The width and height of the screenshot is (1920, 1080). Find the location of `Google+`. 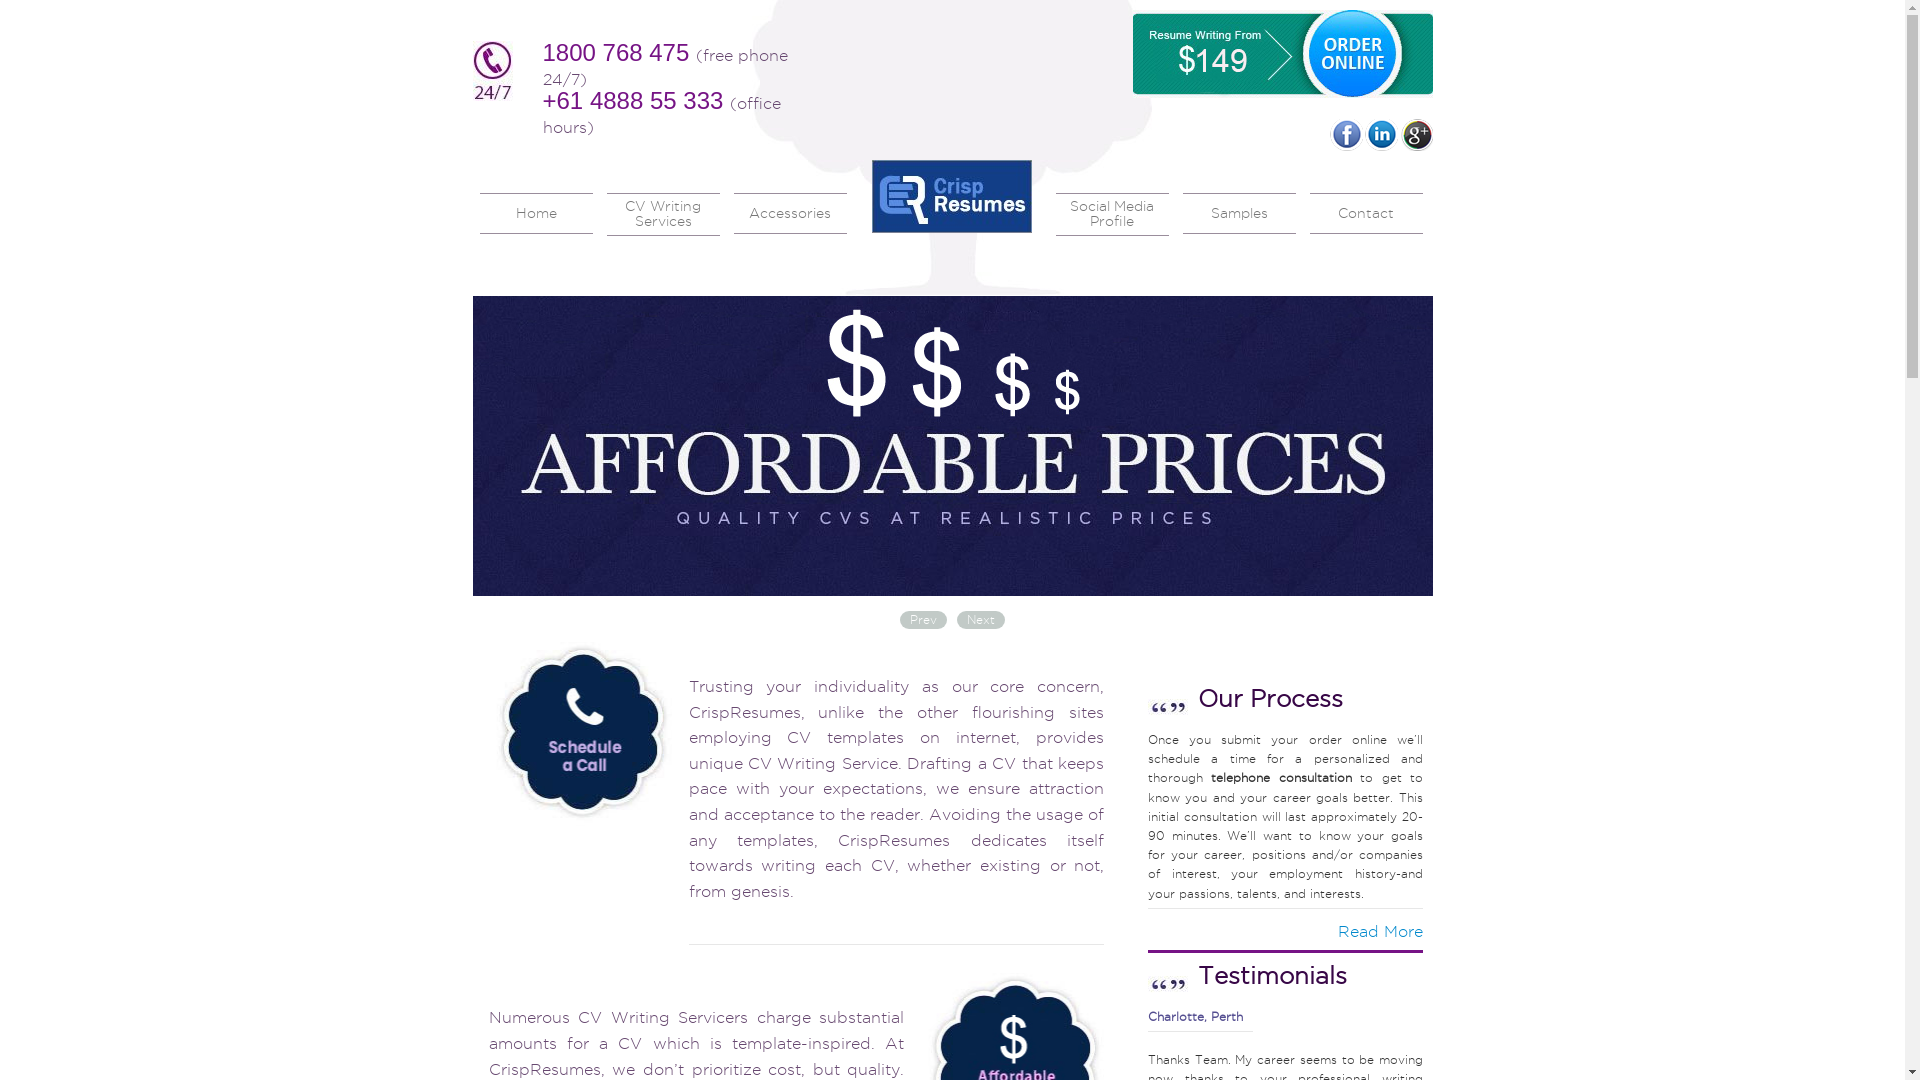

Google+ is located at coordinates (1416, 135).